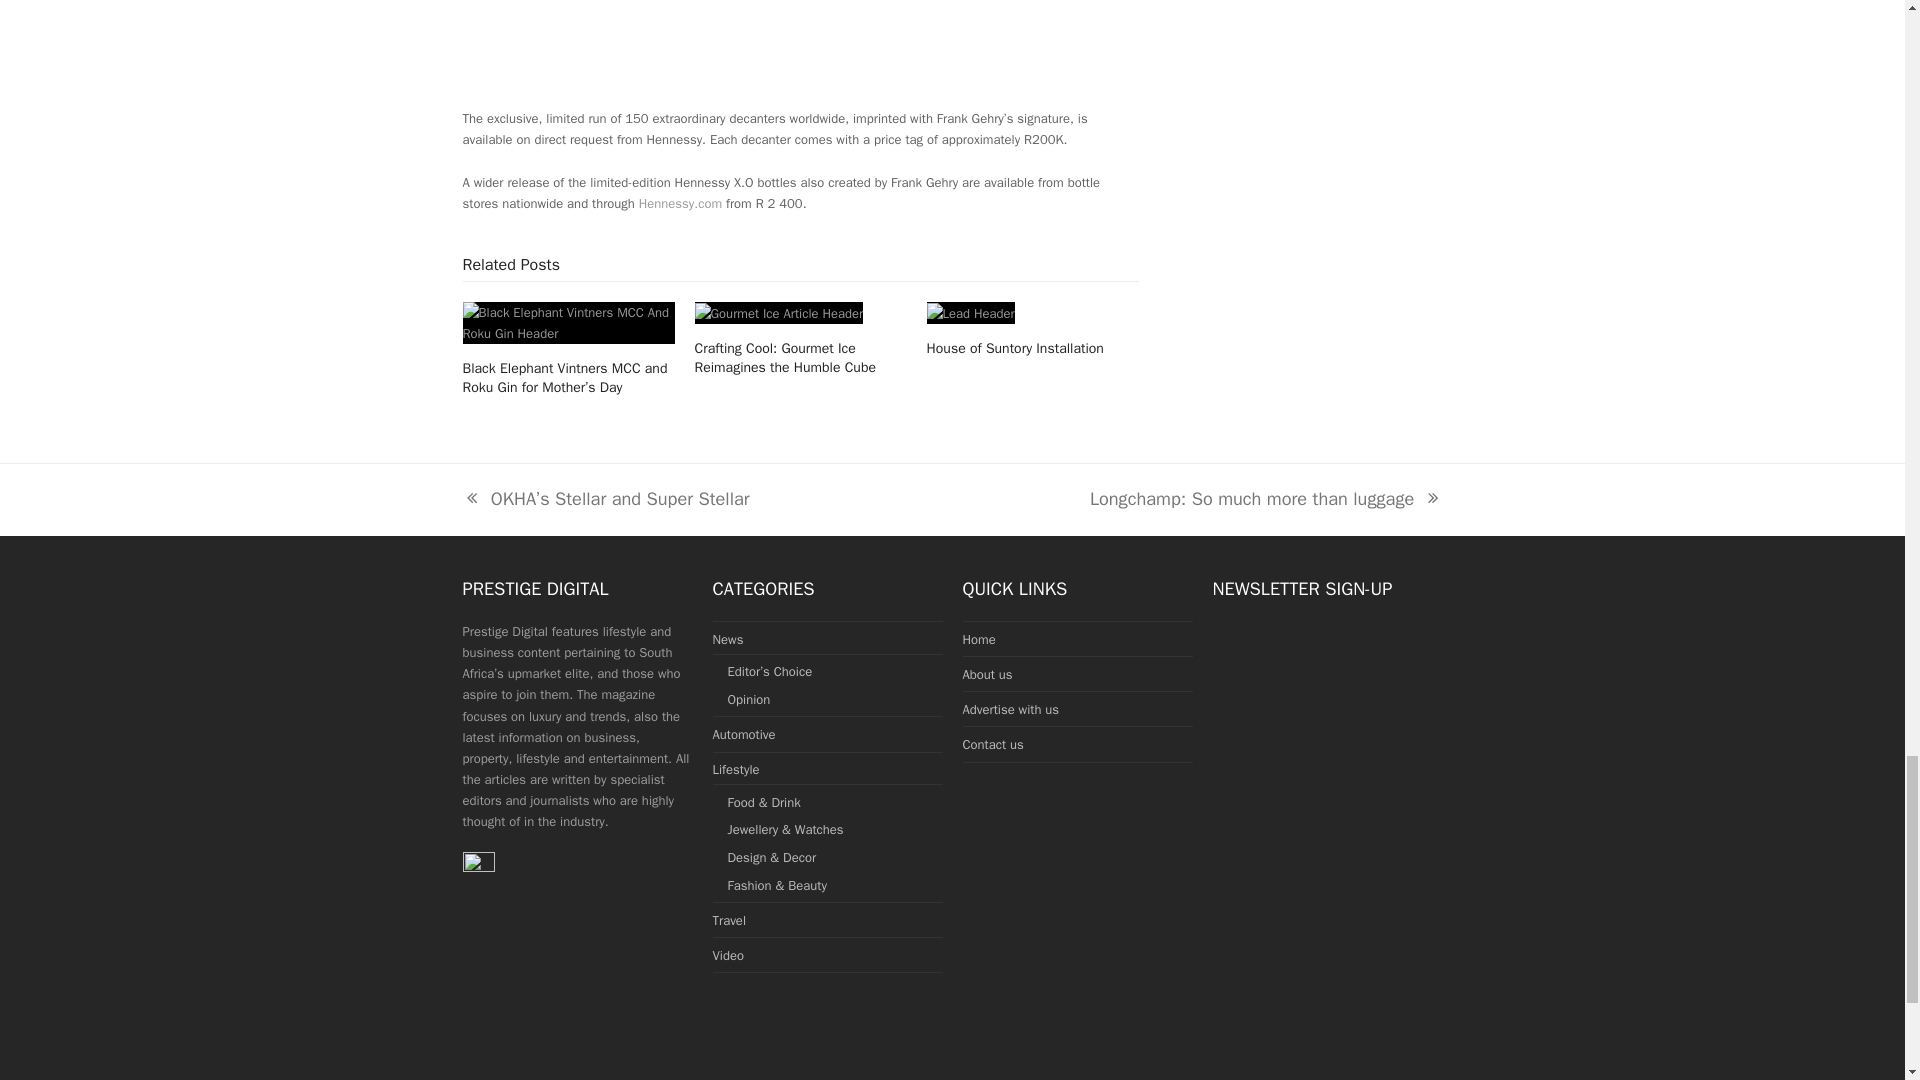 This screenshot has height=1080, width=1920. Describe the element at coordinates (728, 638) in the screenshot. I see `Crafting Cool: Gourmet Ice Reimagines the Humble Cube` at that location.